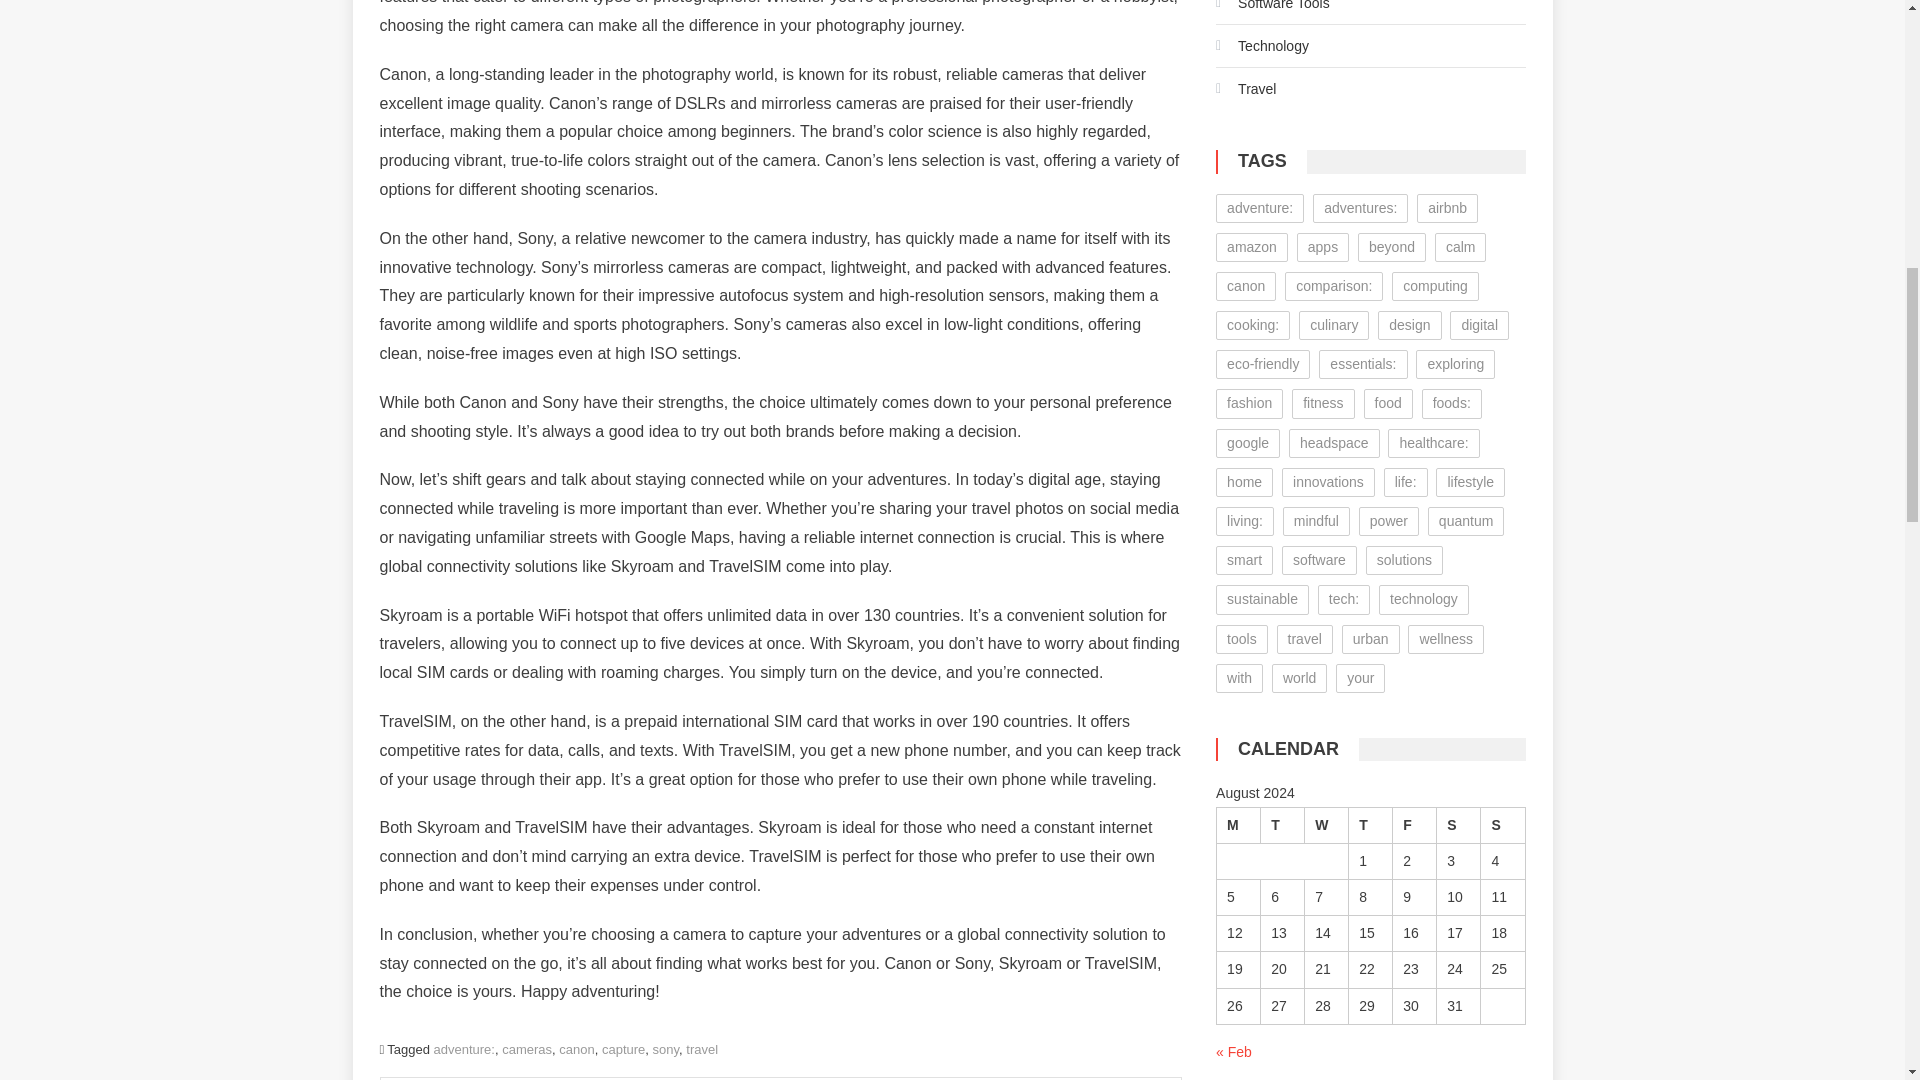 The image size is (1920, 1080). Describe the element at coordinates (1283, 824) in the screenshot. I see `Tuesday` at that location.